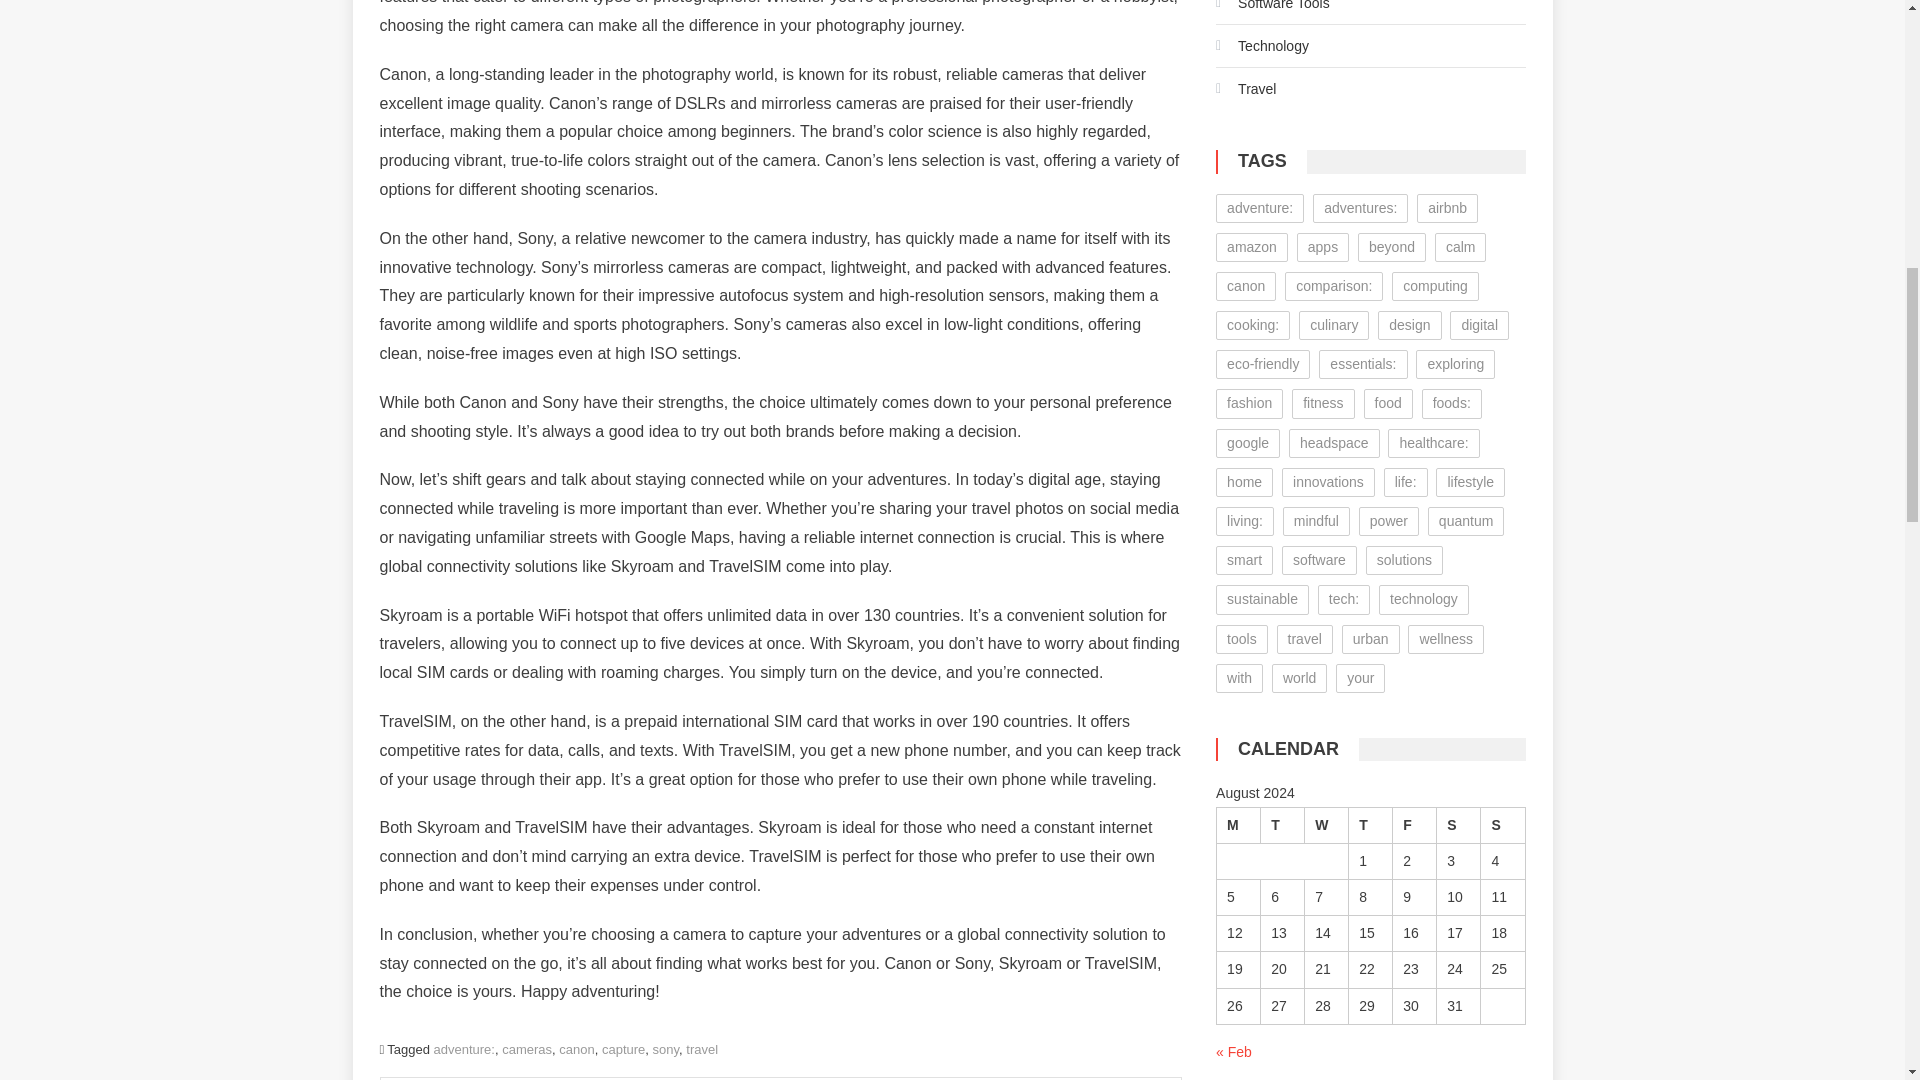 The image size is (1920, 1080). Describe the element at coordinates (1283, 824) in the screenshot. I see `Tuesday` at that location.